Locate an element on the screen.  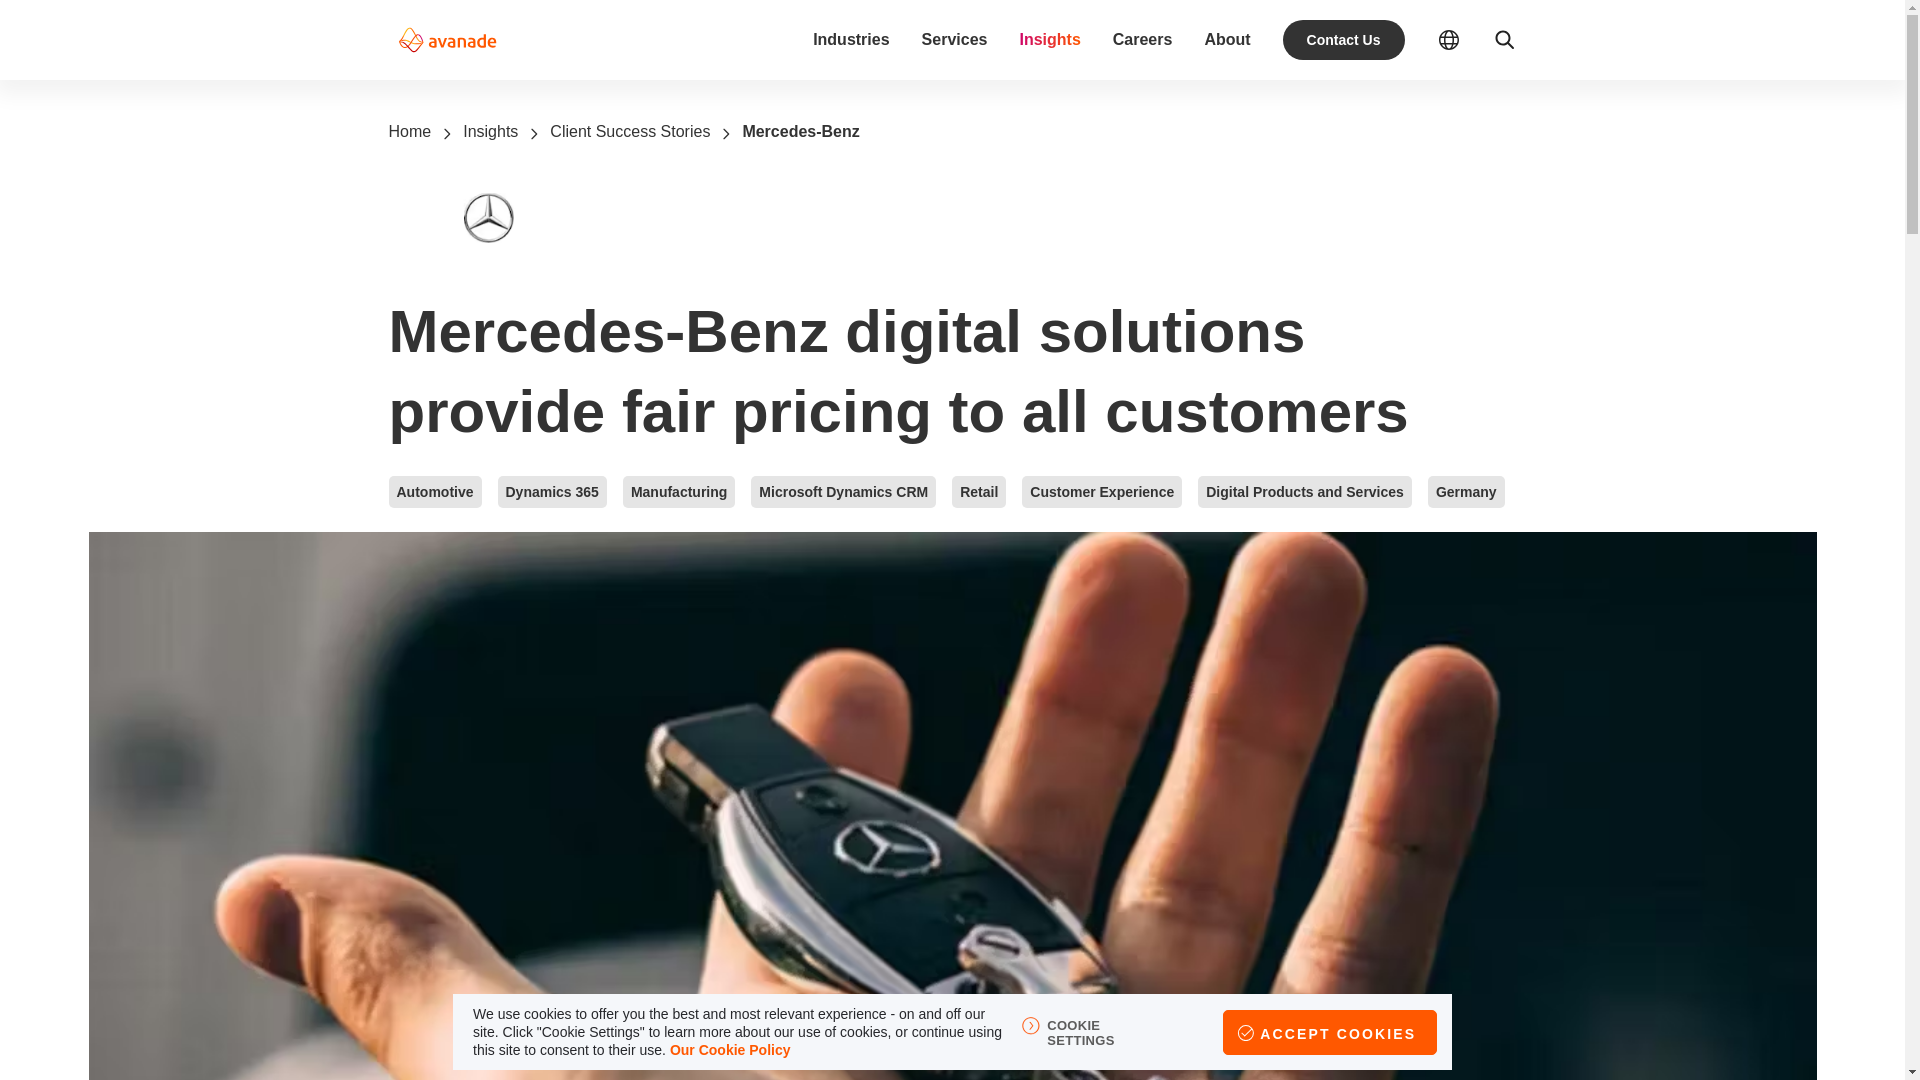
Client Success Stories is located at coordinates (630, 131).